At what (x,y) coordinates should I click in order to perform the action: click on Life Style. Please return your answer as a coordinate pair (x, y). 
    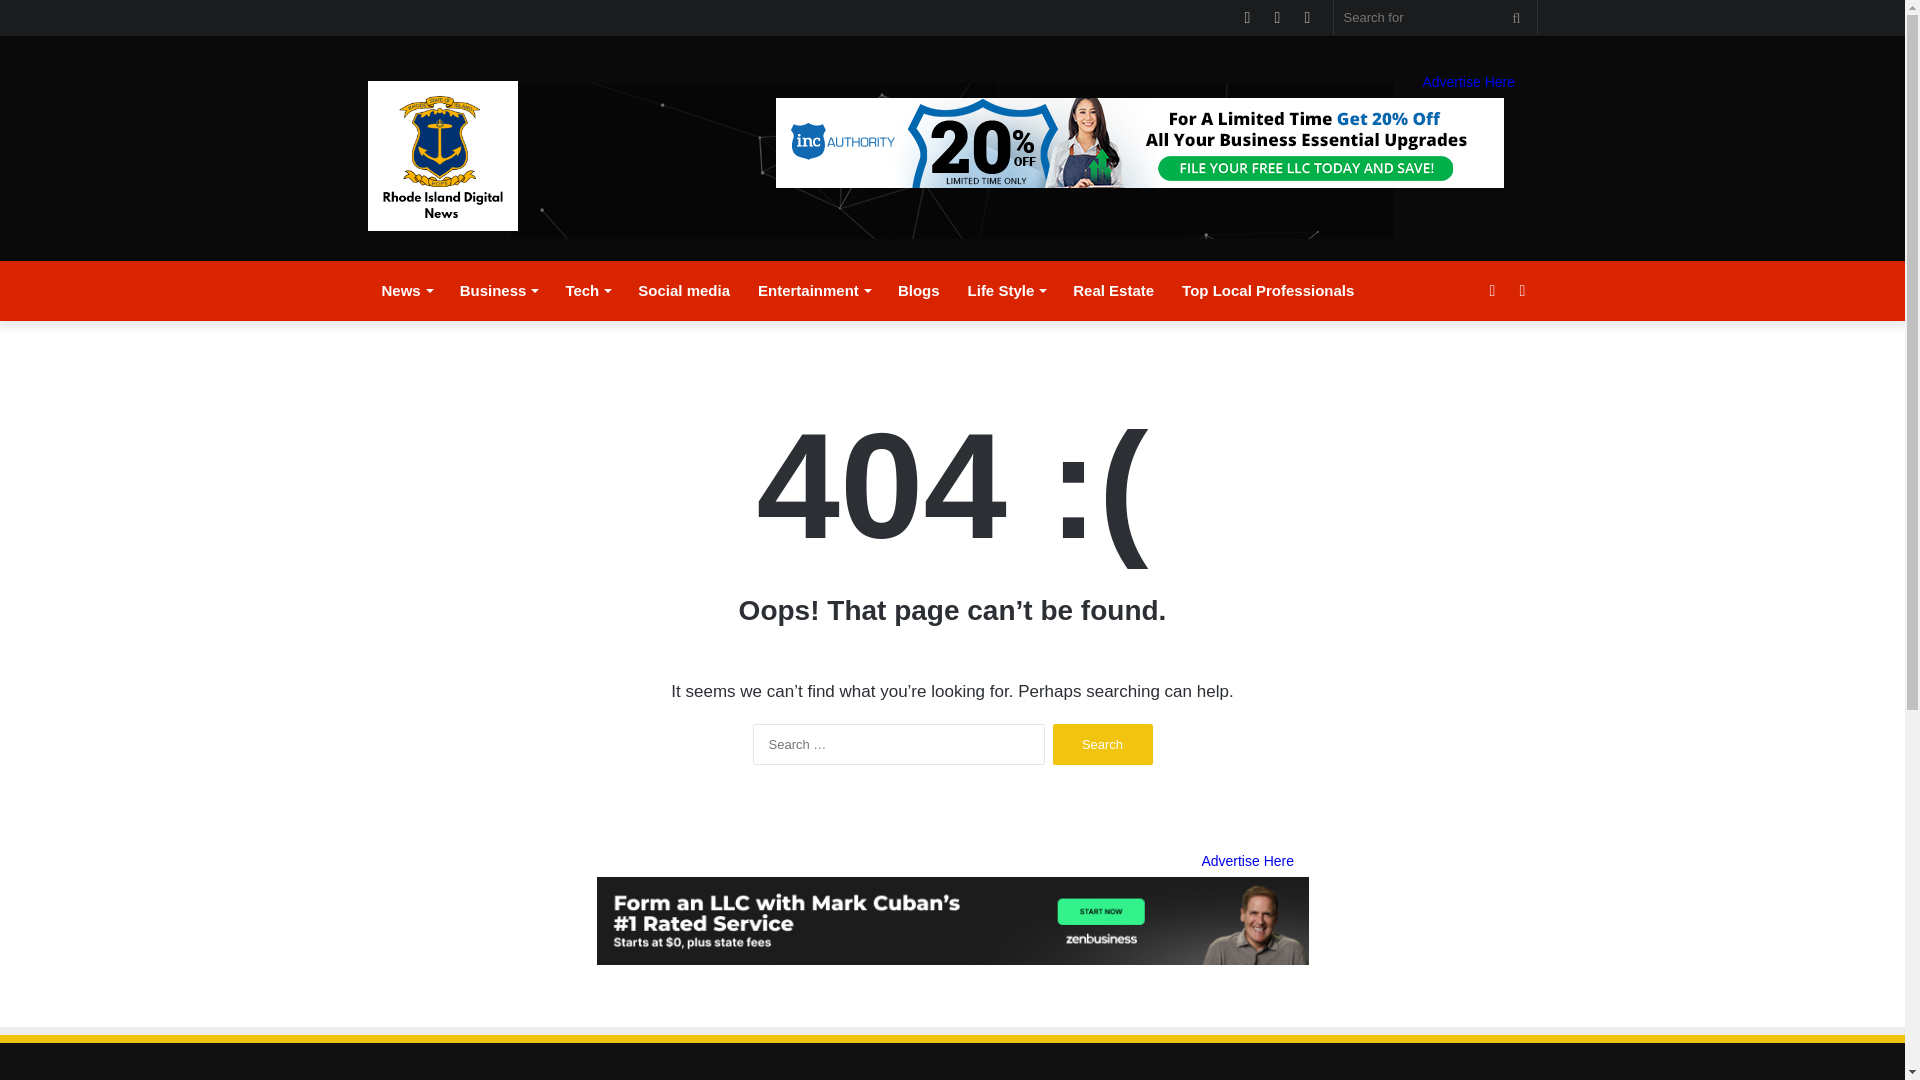
    Looking at the image, I should click on (1006, 290).